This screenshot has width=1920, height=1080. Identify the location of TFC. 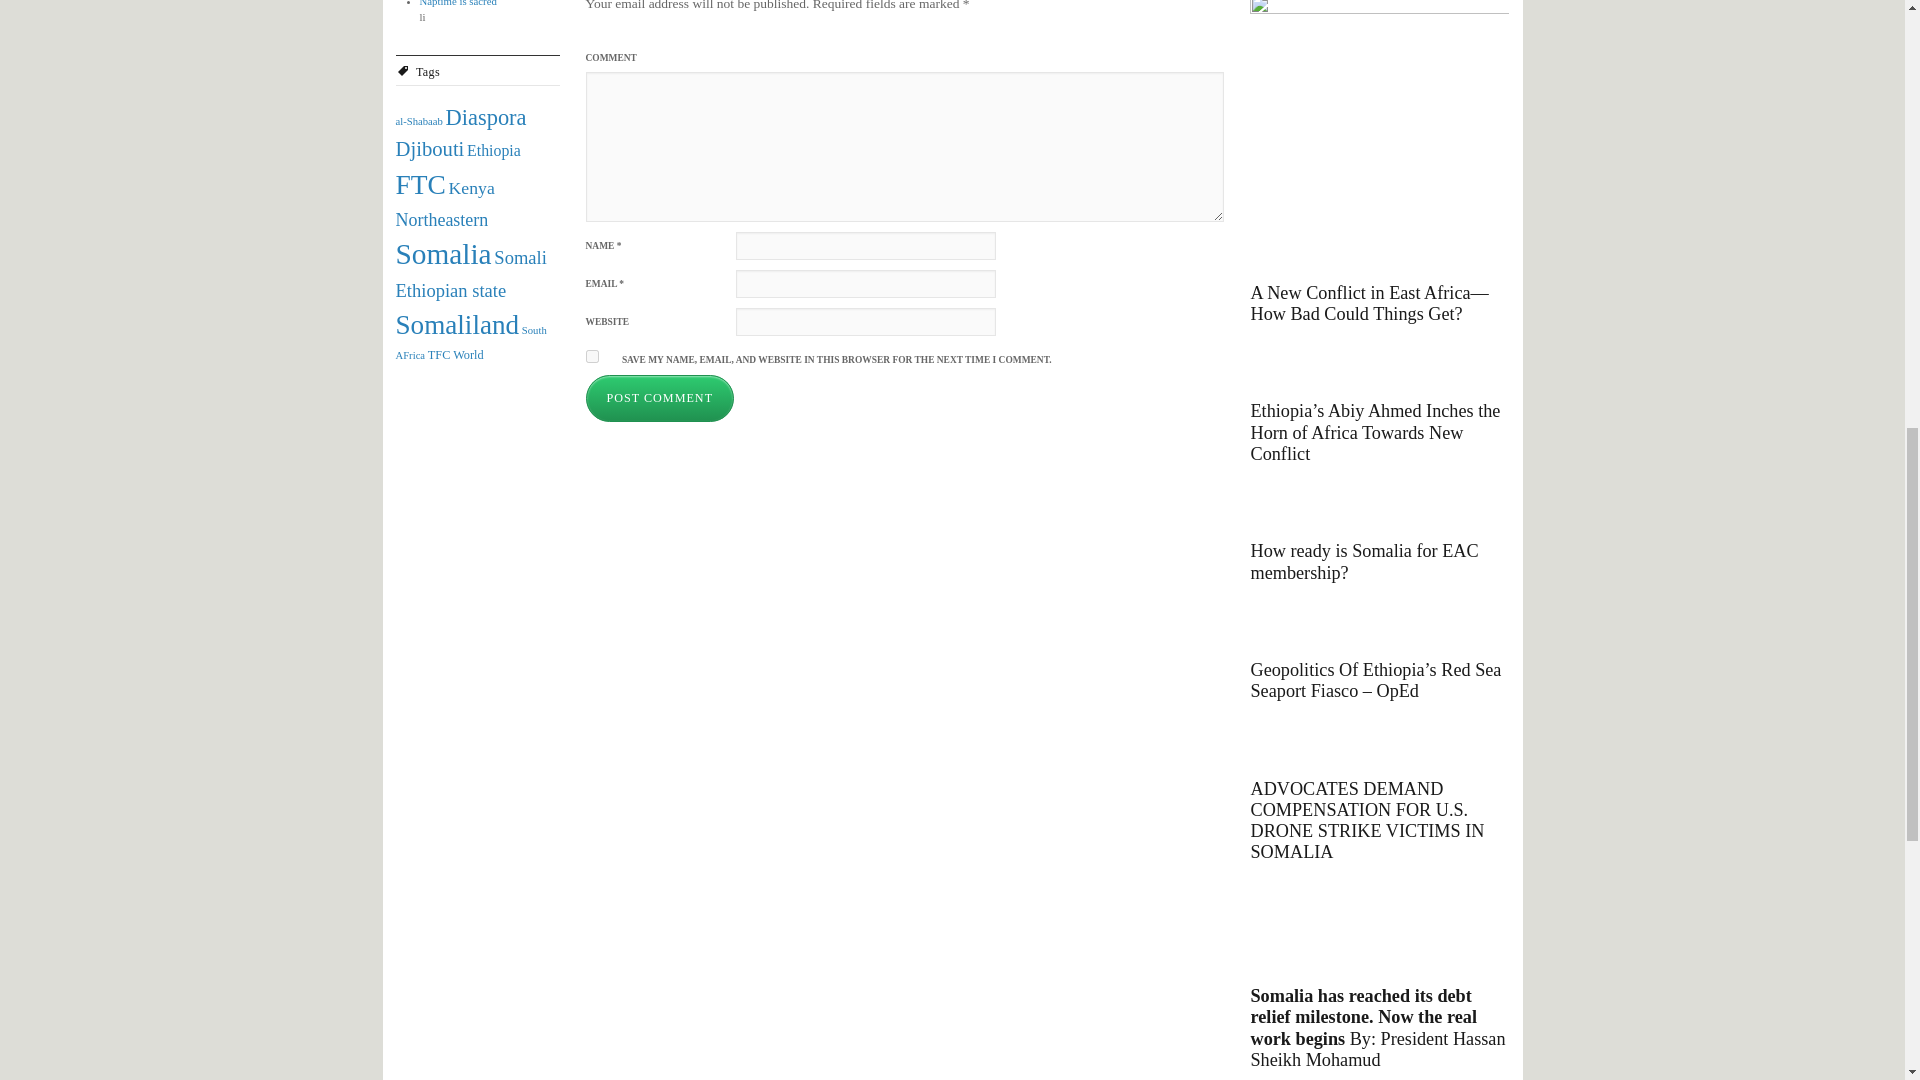
(440, 354).